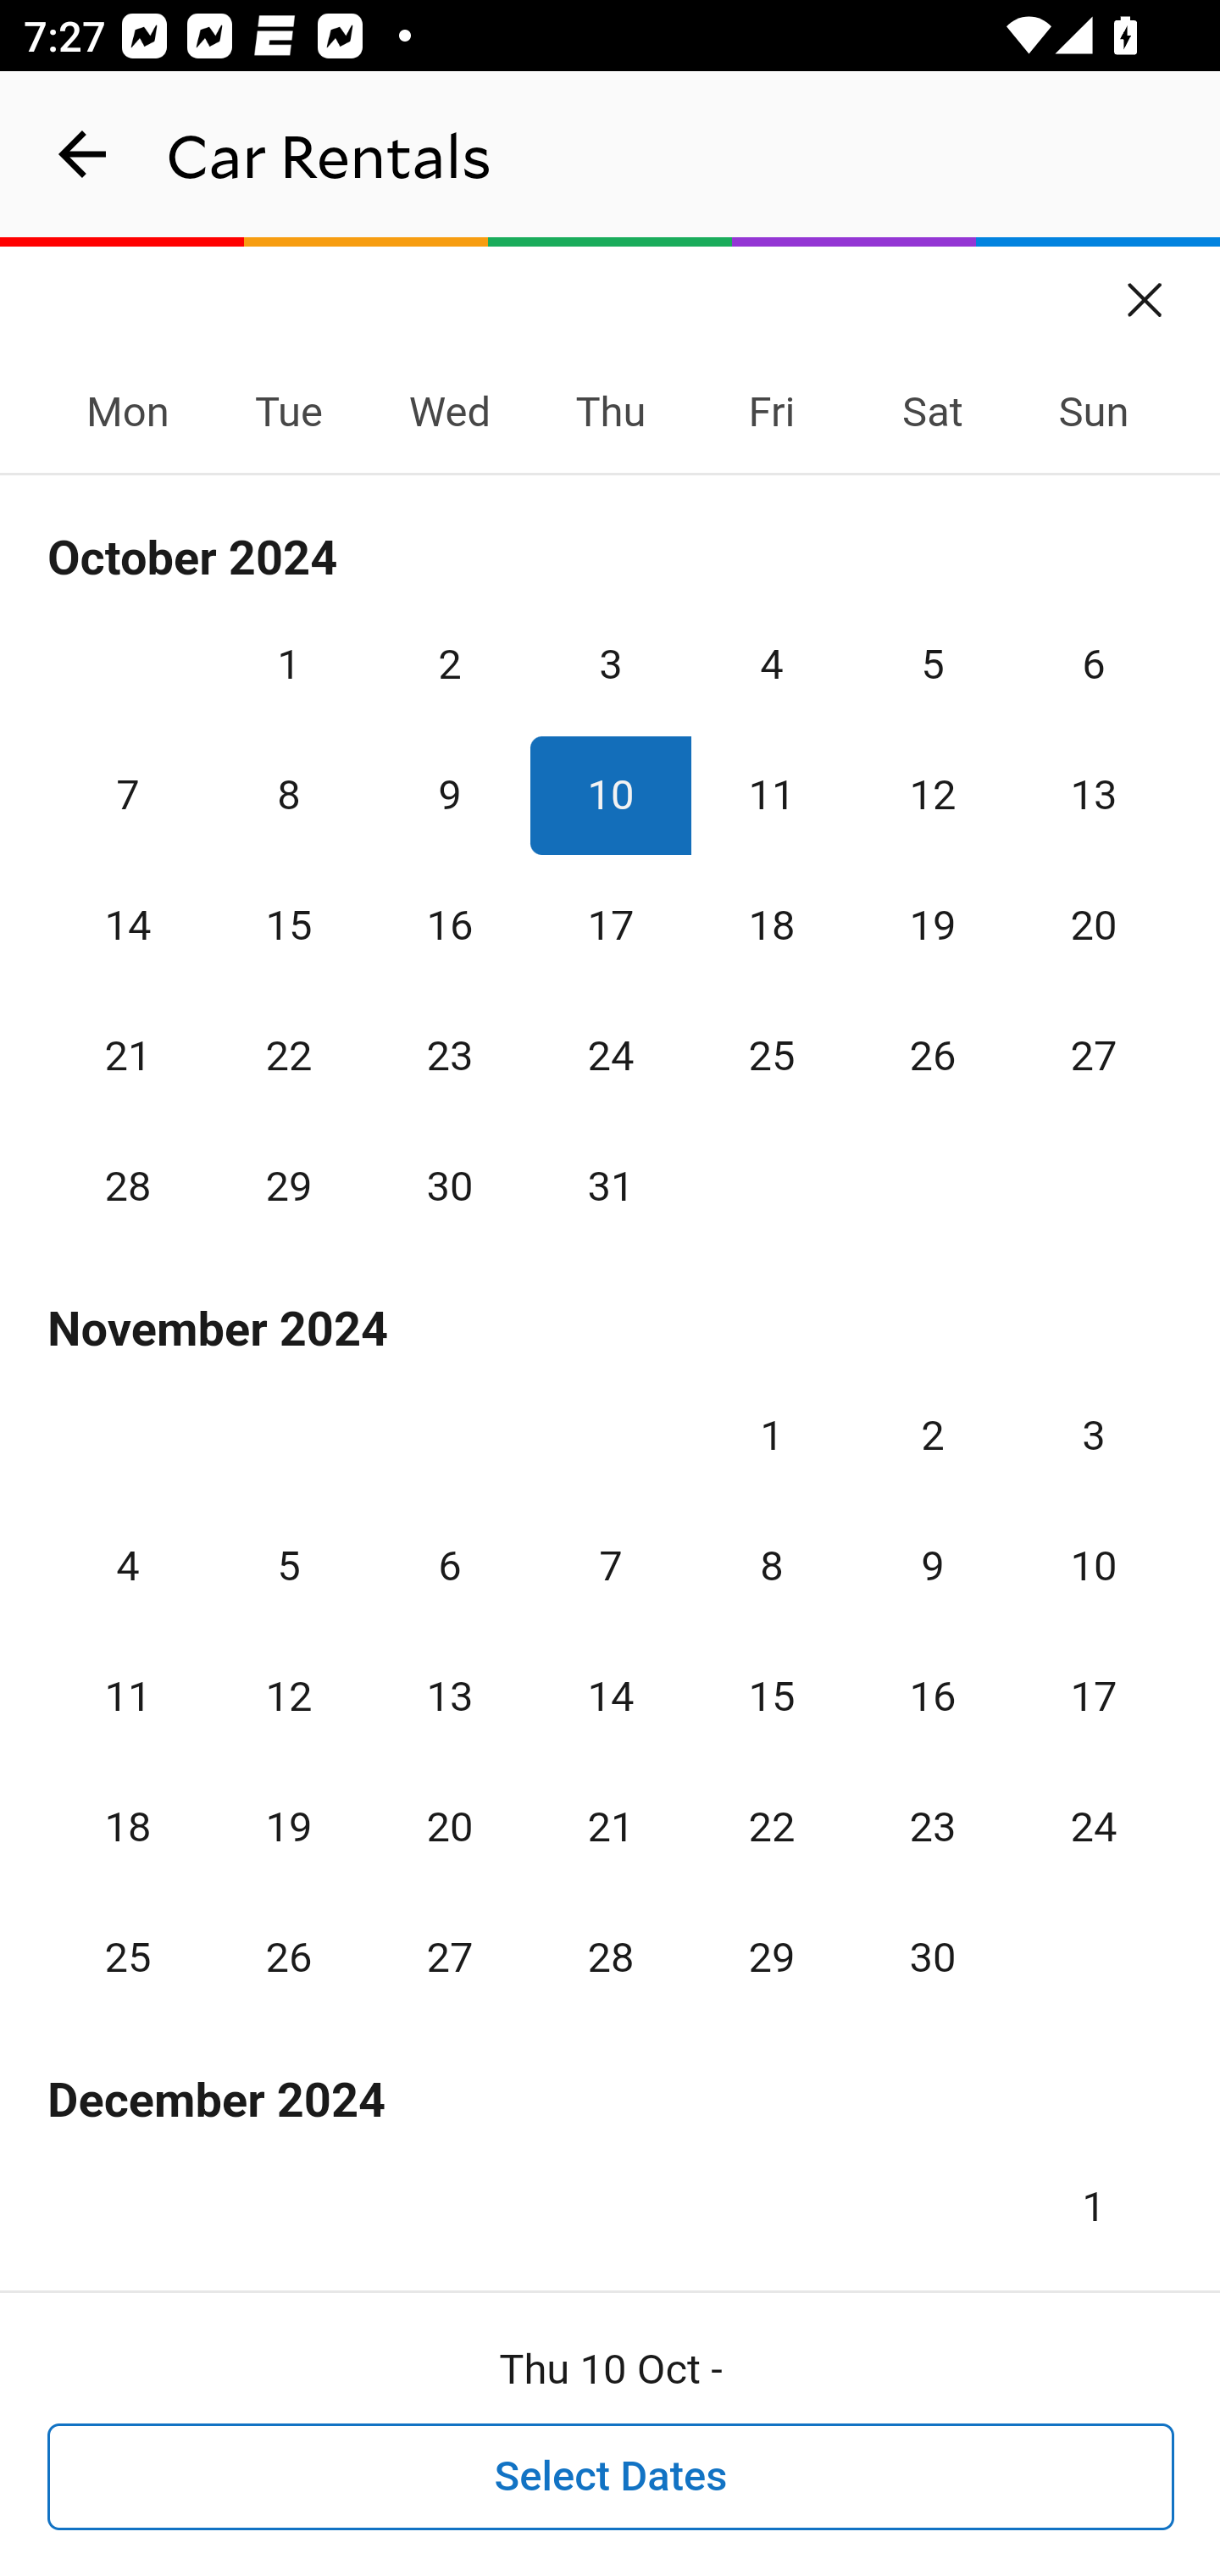 The width and height of the screenshot is (1220, 2576). What do you see at coordinates (129, 1056) in the screenshot?
I see `21 October 2024` at bounding box center [129, 1056].